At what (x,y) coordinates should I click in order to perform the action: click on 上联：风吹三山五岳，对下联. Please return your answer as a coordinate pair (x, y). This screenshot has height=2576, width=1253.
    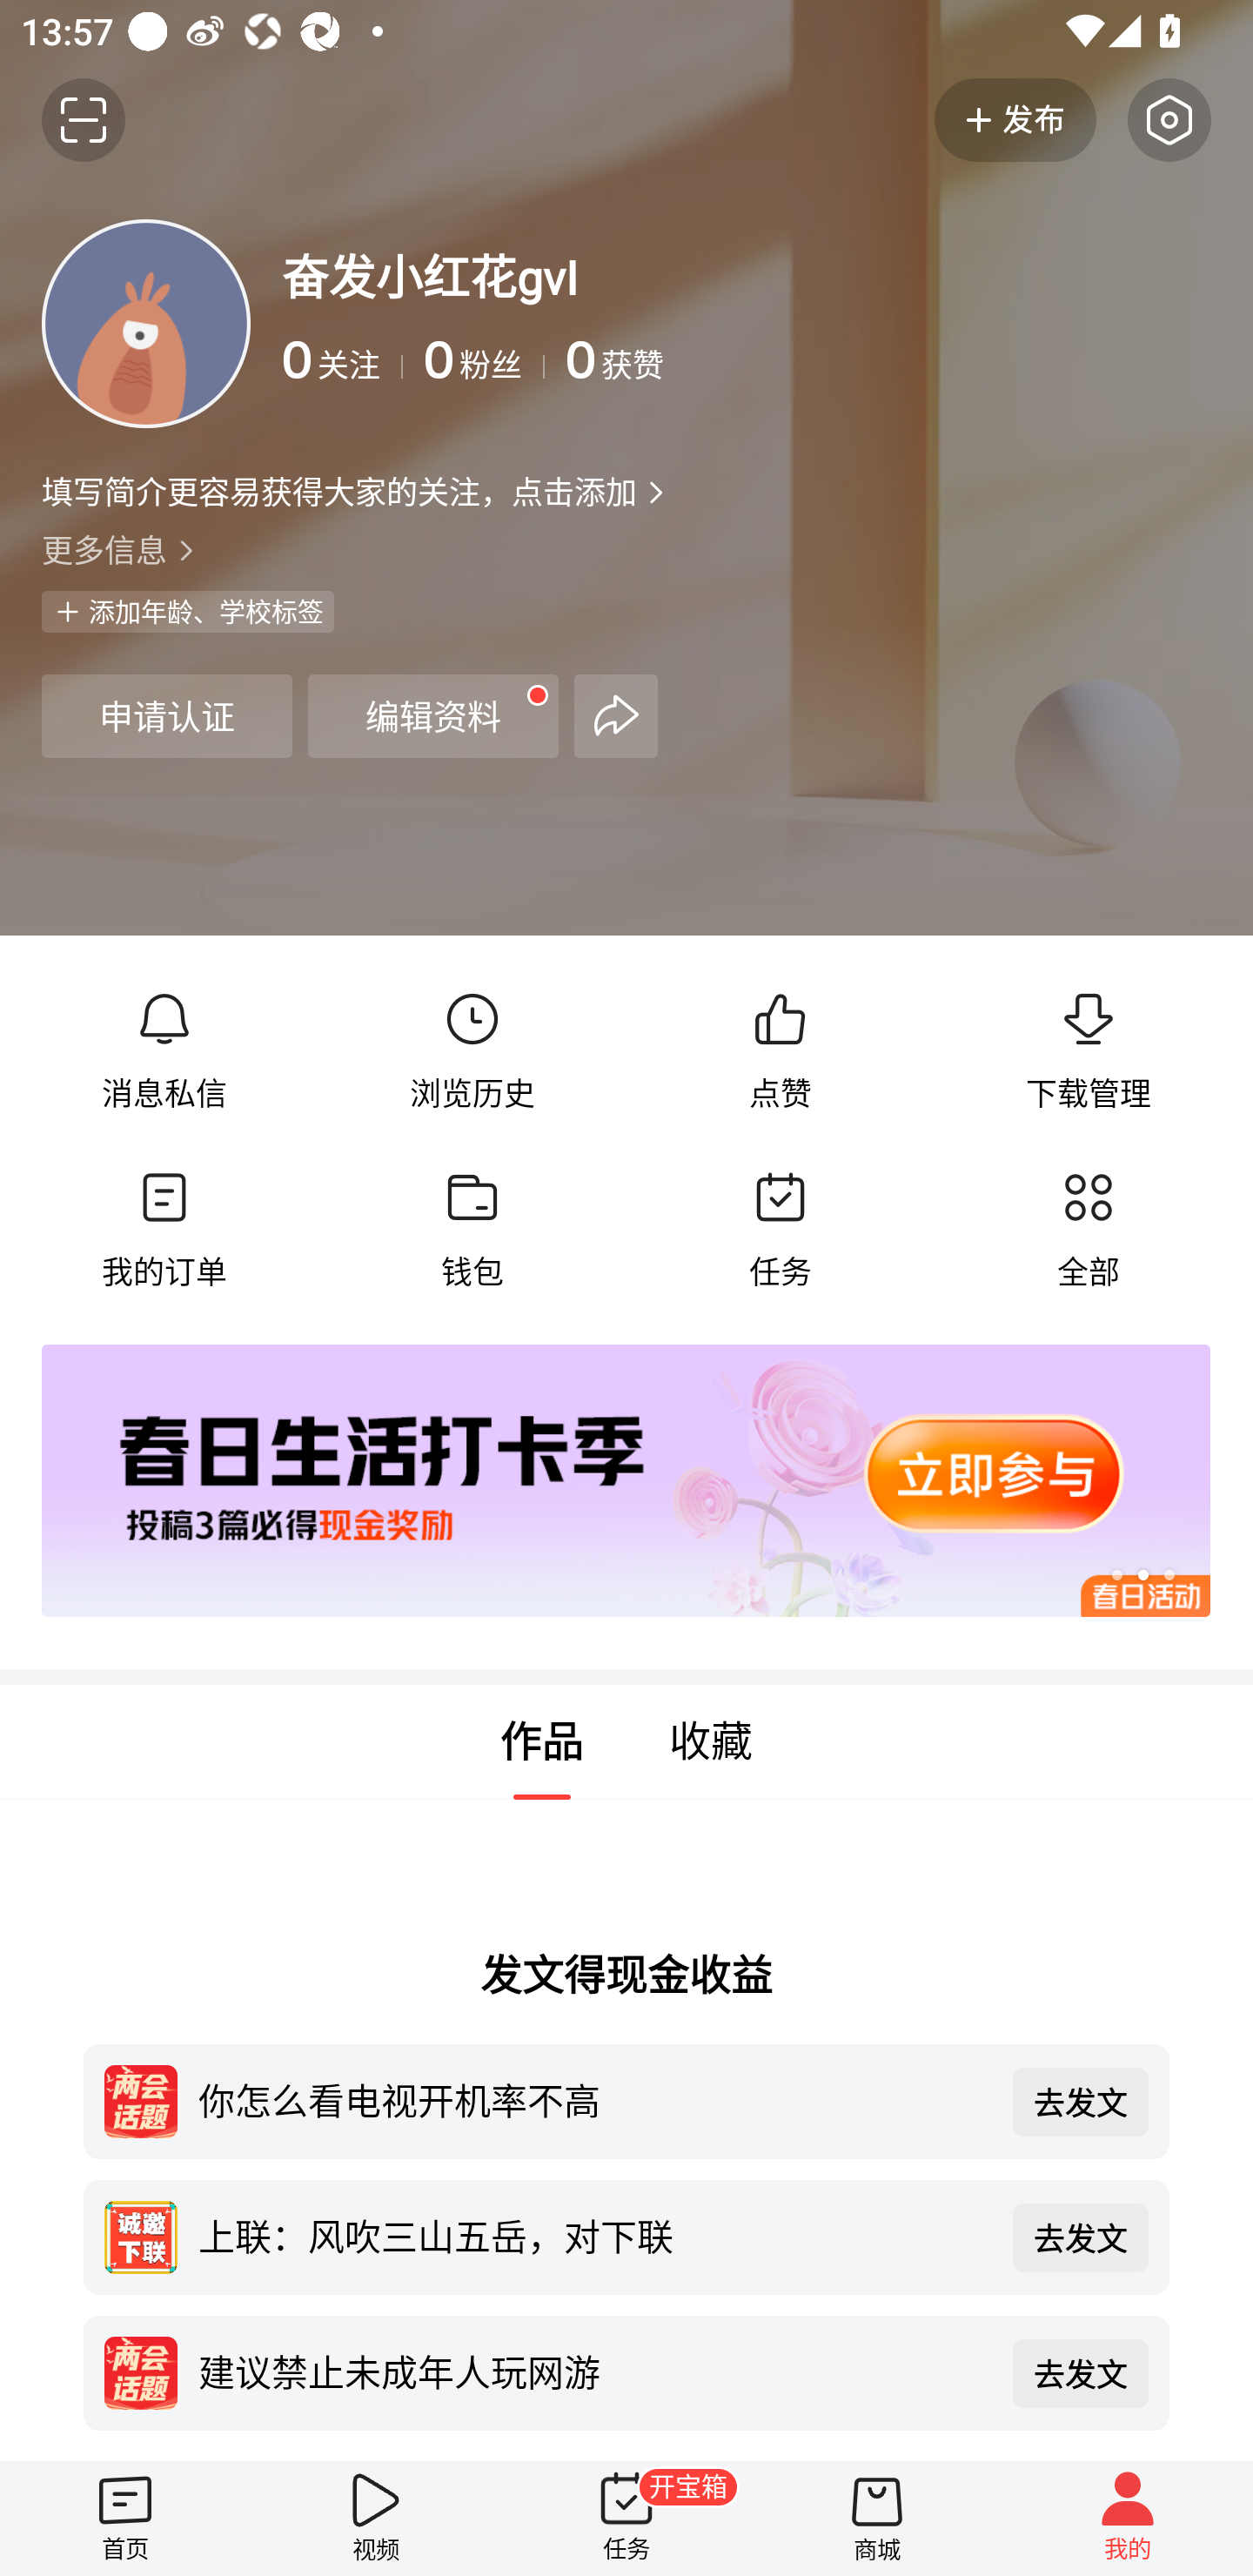
    Looking at the image, I should click on (595, 2235).